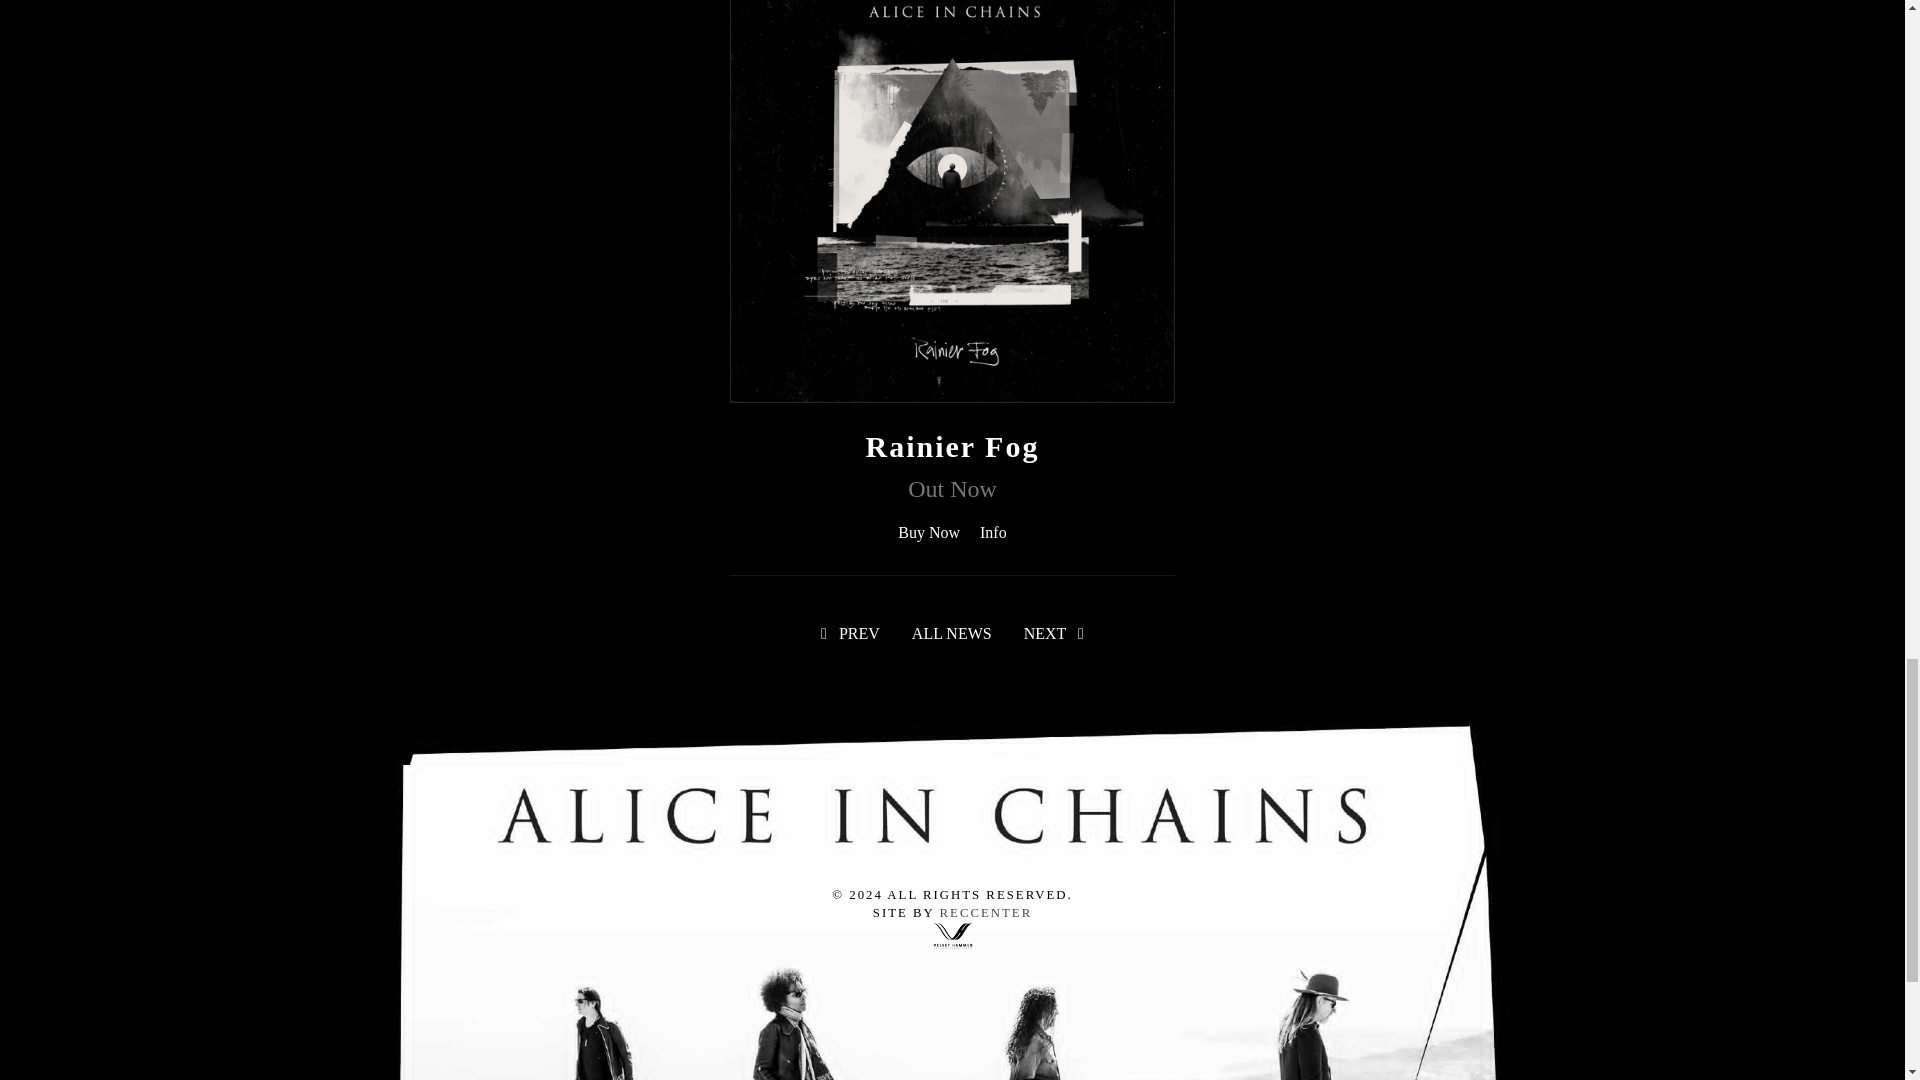  What do you see at coordinates (992, 532) in the screenshot?
I see `Listen` at bounding box center [992, 532].